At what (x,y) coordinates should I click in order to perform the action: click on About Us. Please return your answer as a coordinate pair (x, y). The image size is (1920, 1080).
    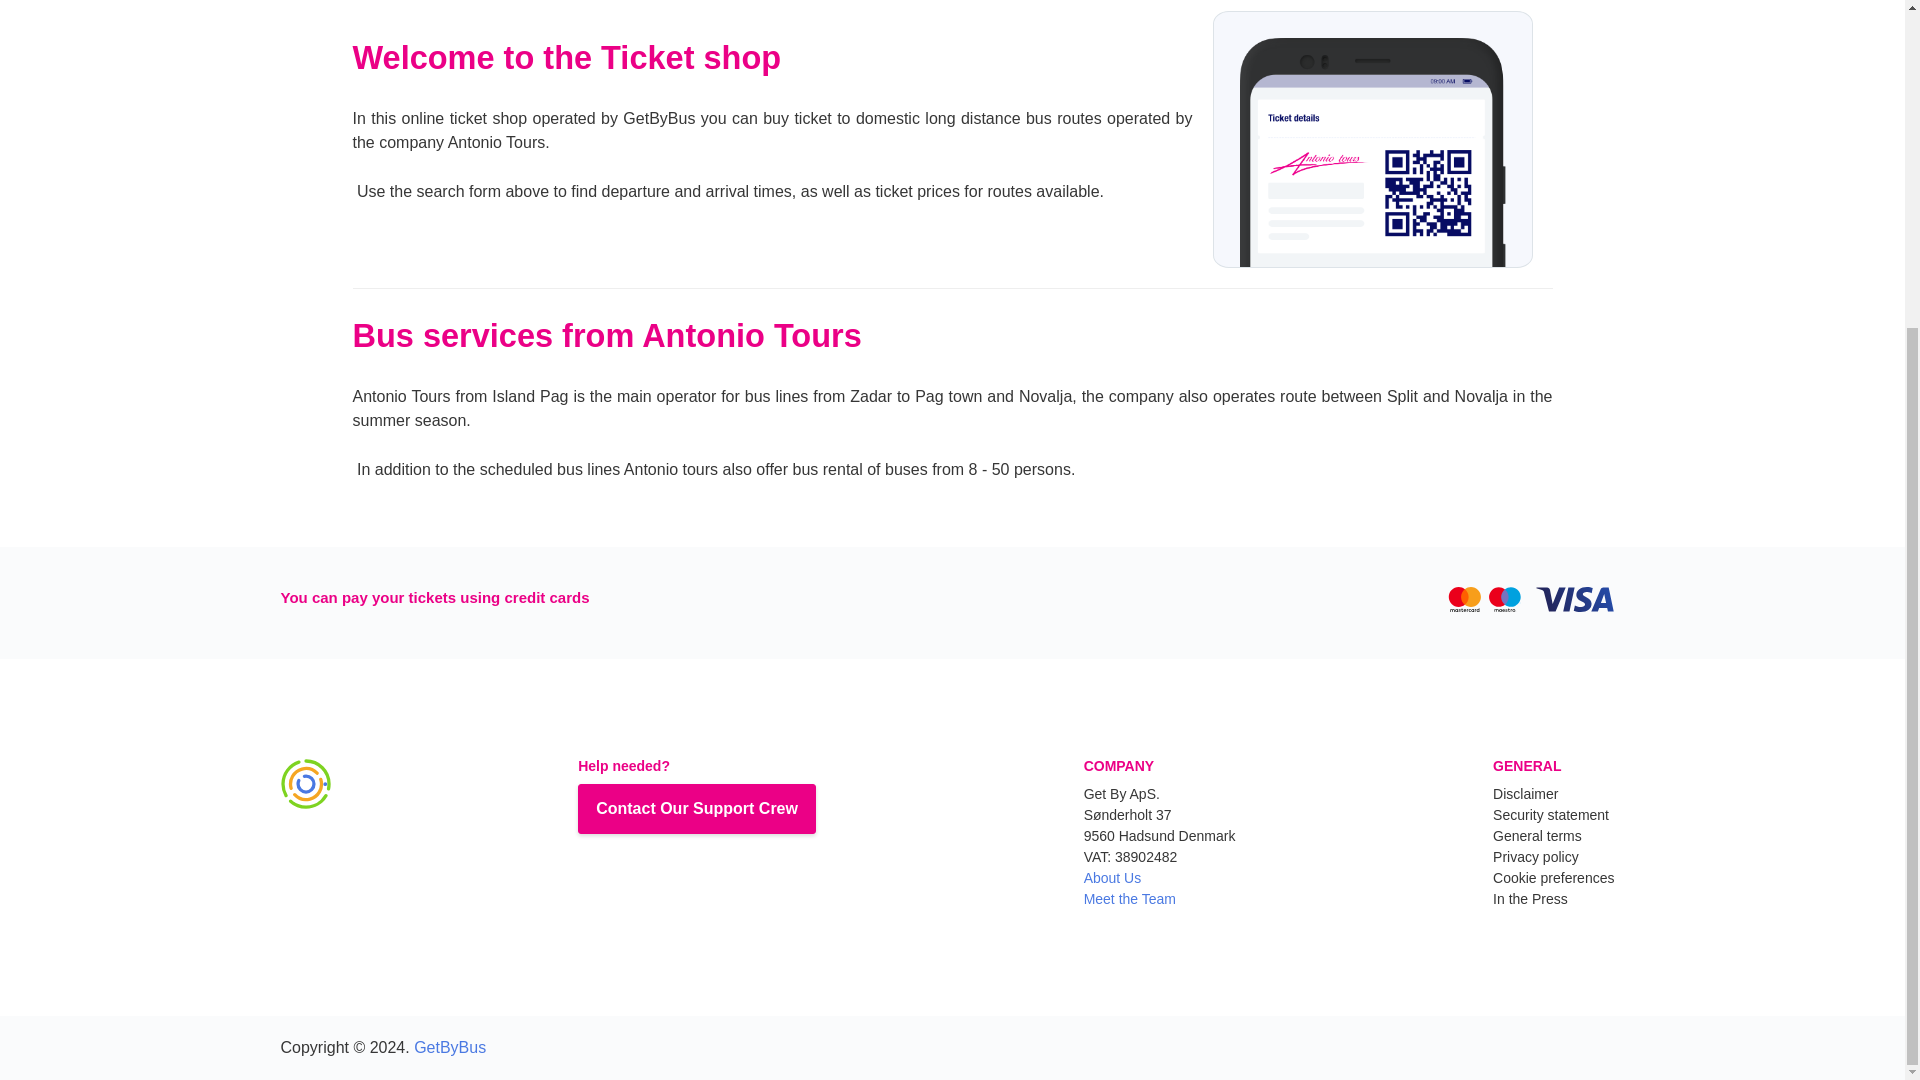
    Looking at the image, I should click on (1160, 878).